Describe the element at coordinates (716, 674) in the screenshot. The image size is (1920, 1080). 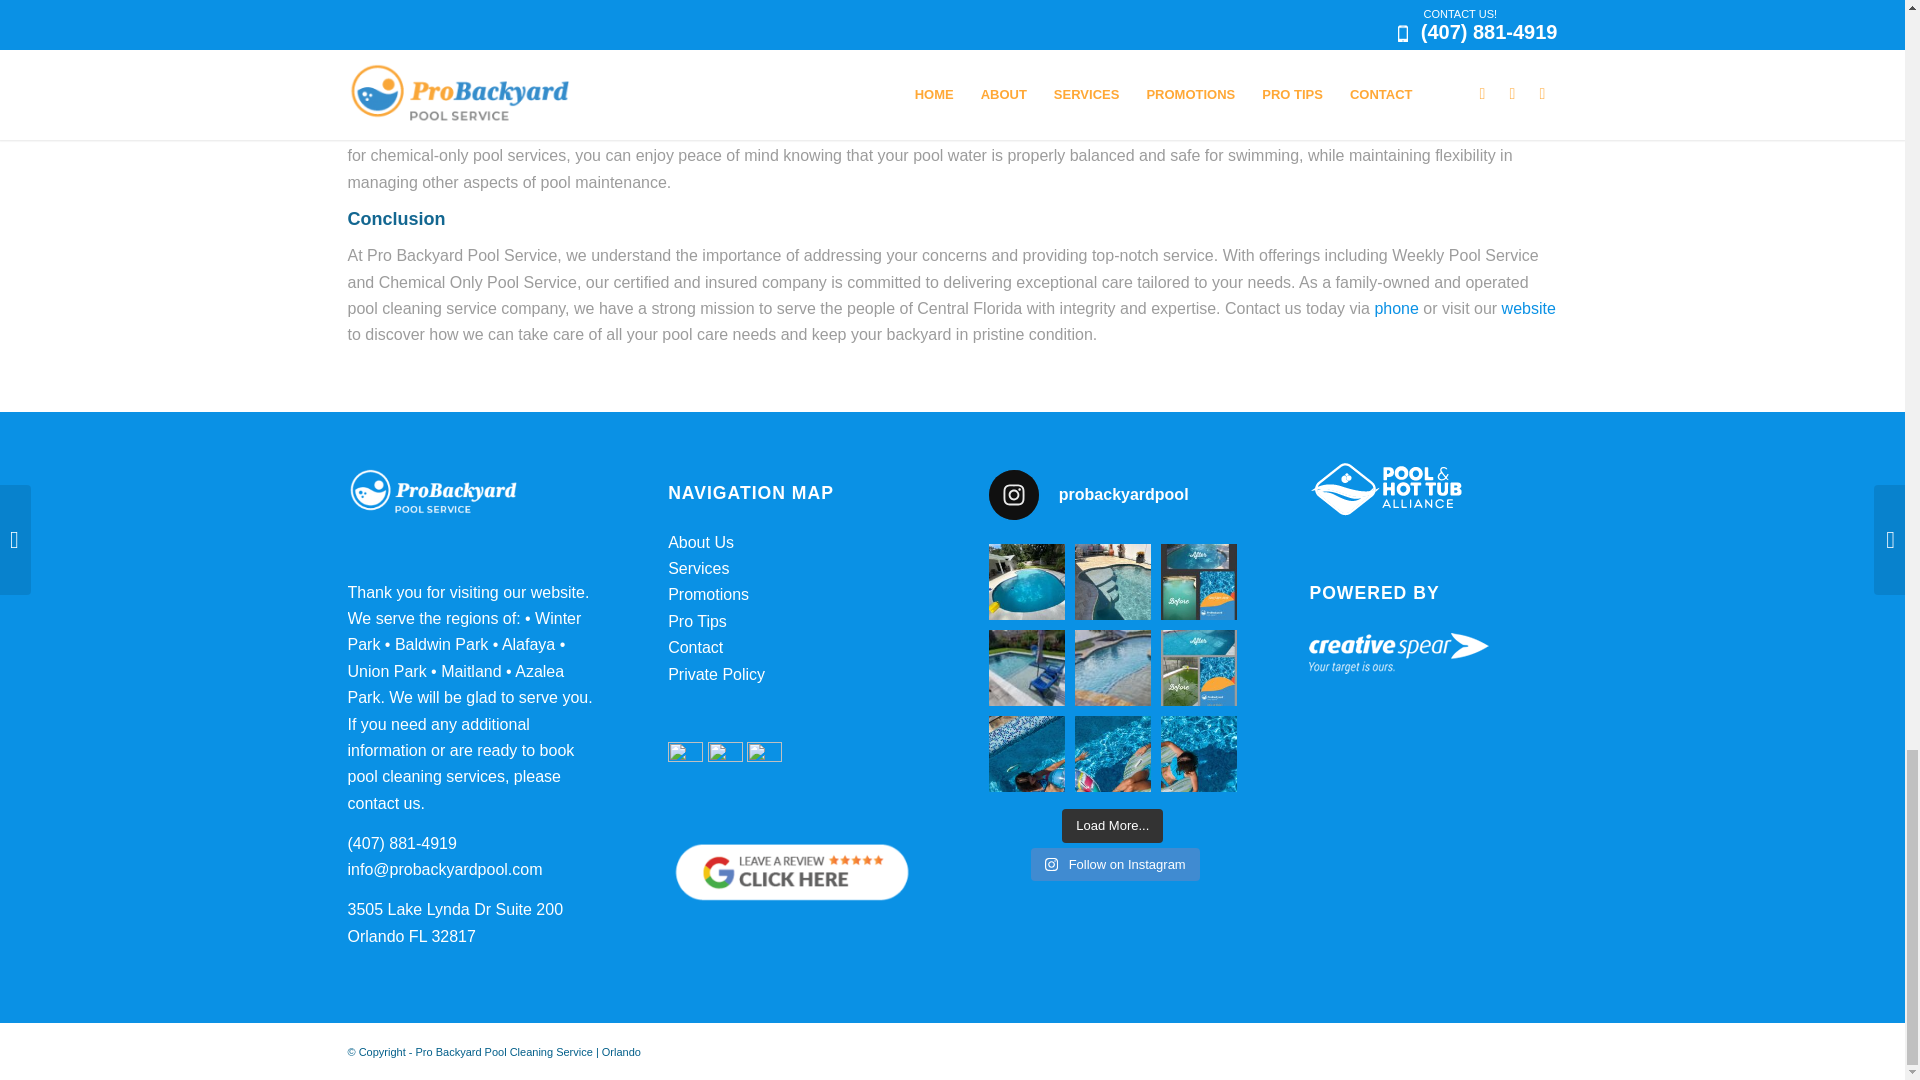
I see `Private Policy` at that location.